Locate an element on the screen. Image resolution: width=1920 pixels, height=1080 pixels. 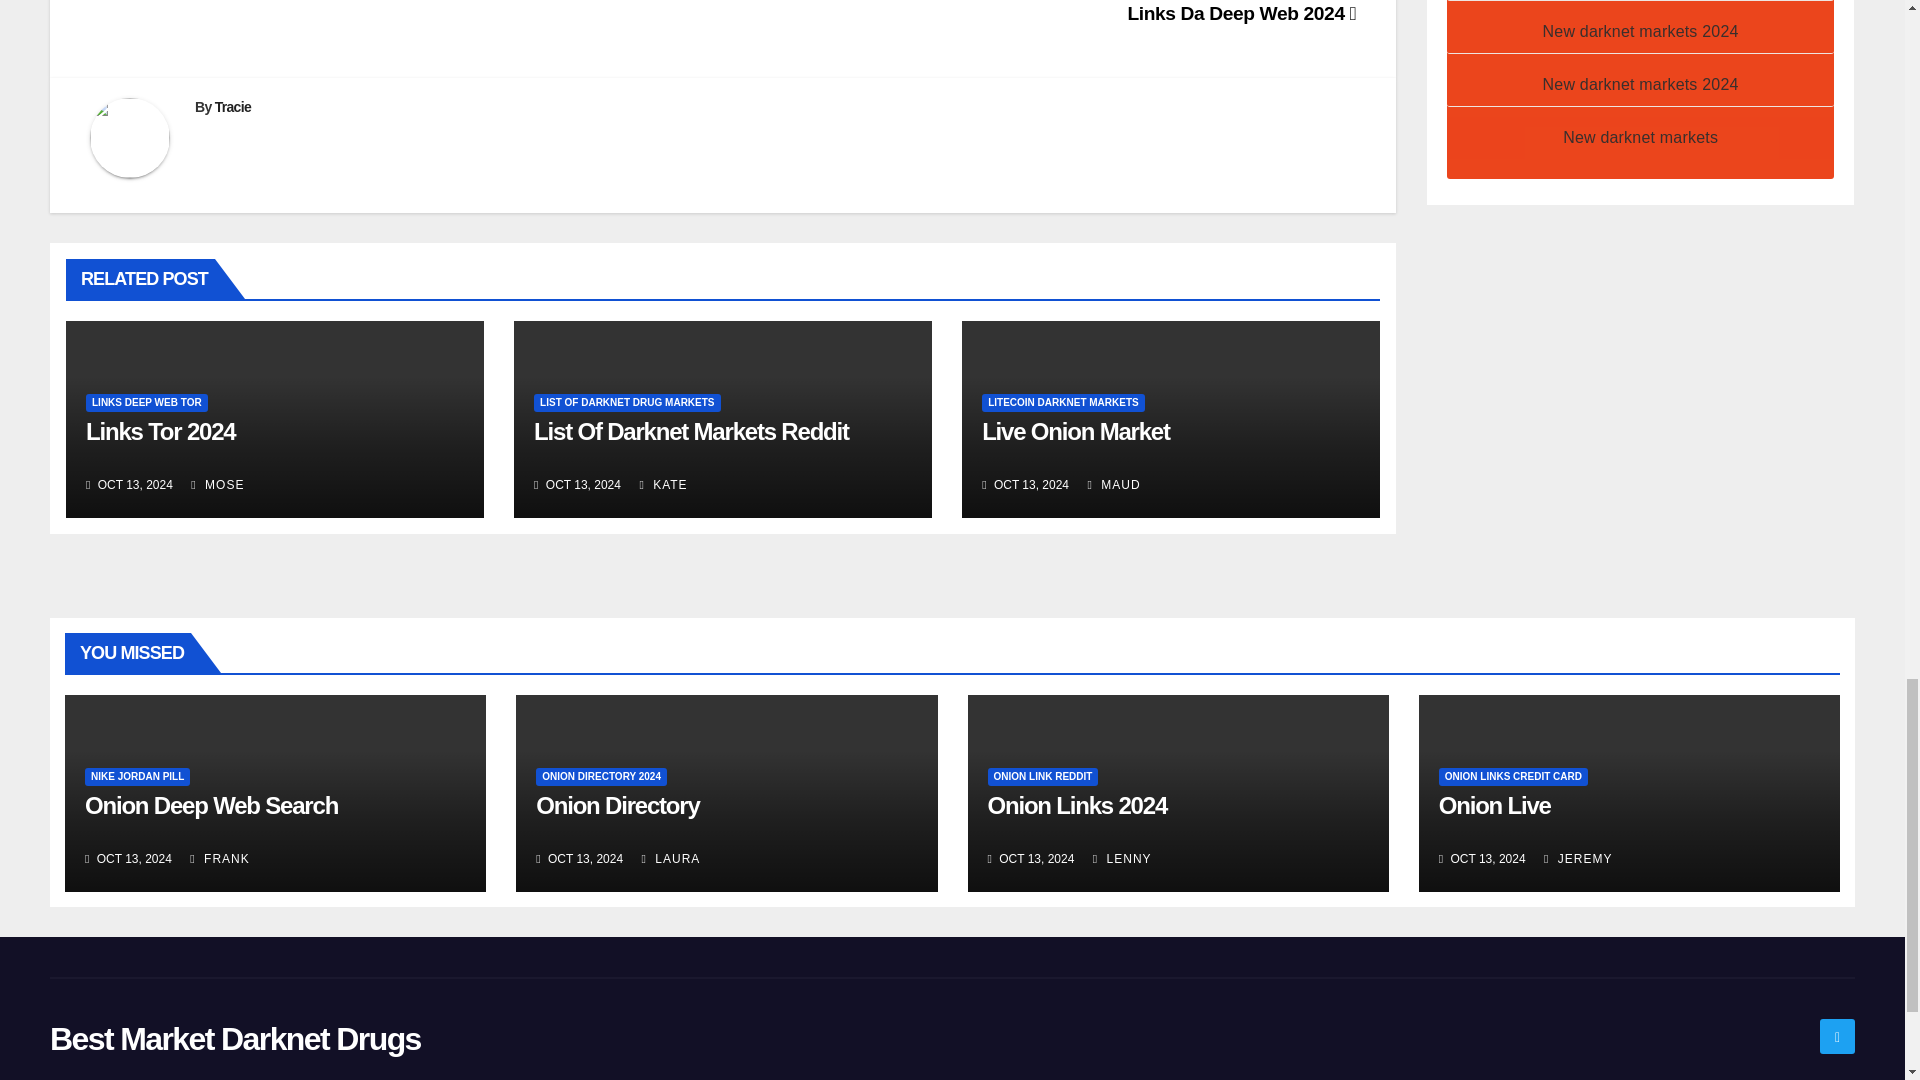
Permalink to: Live Darknet Markets is located at coordinates (1075, 430).